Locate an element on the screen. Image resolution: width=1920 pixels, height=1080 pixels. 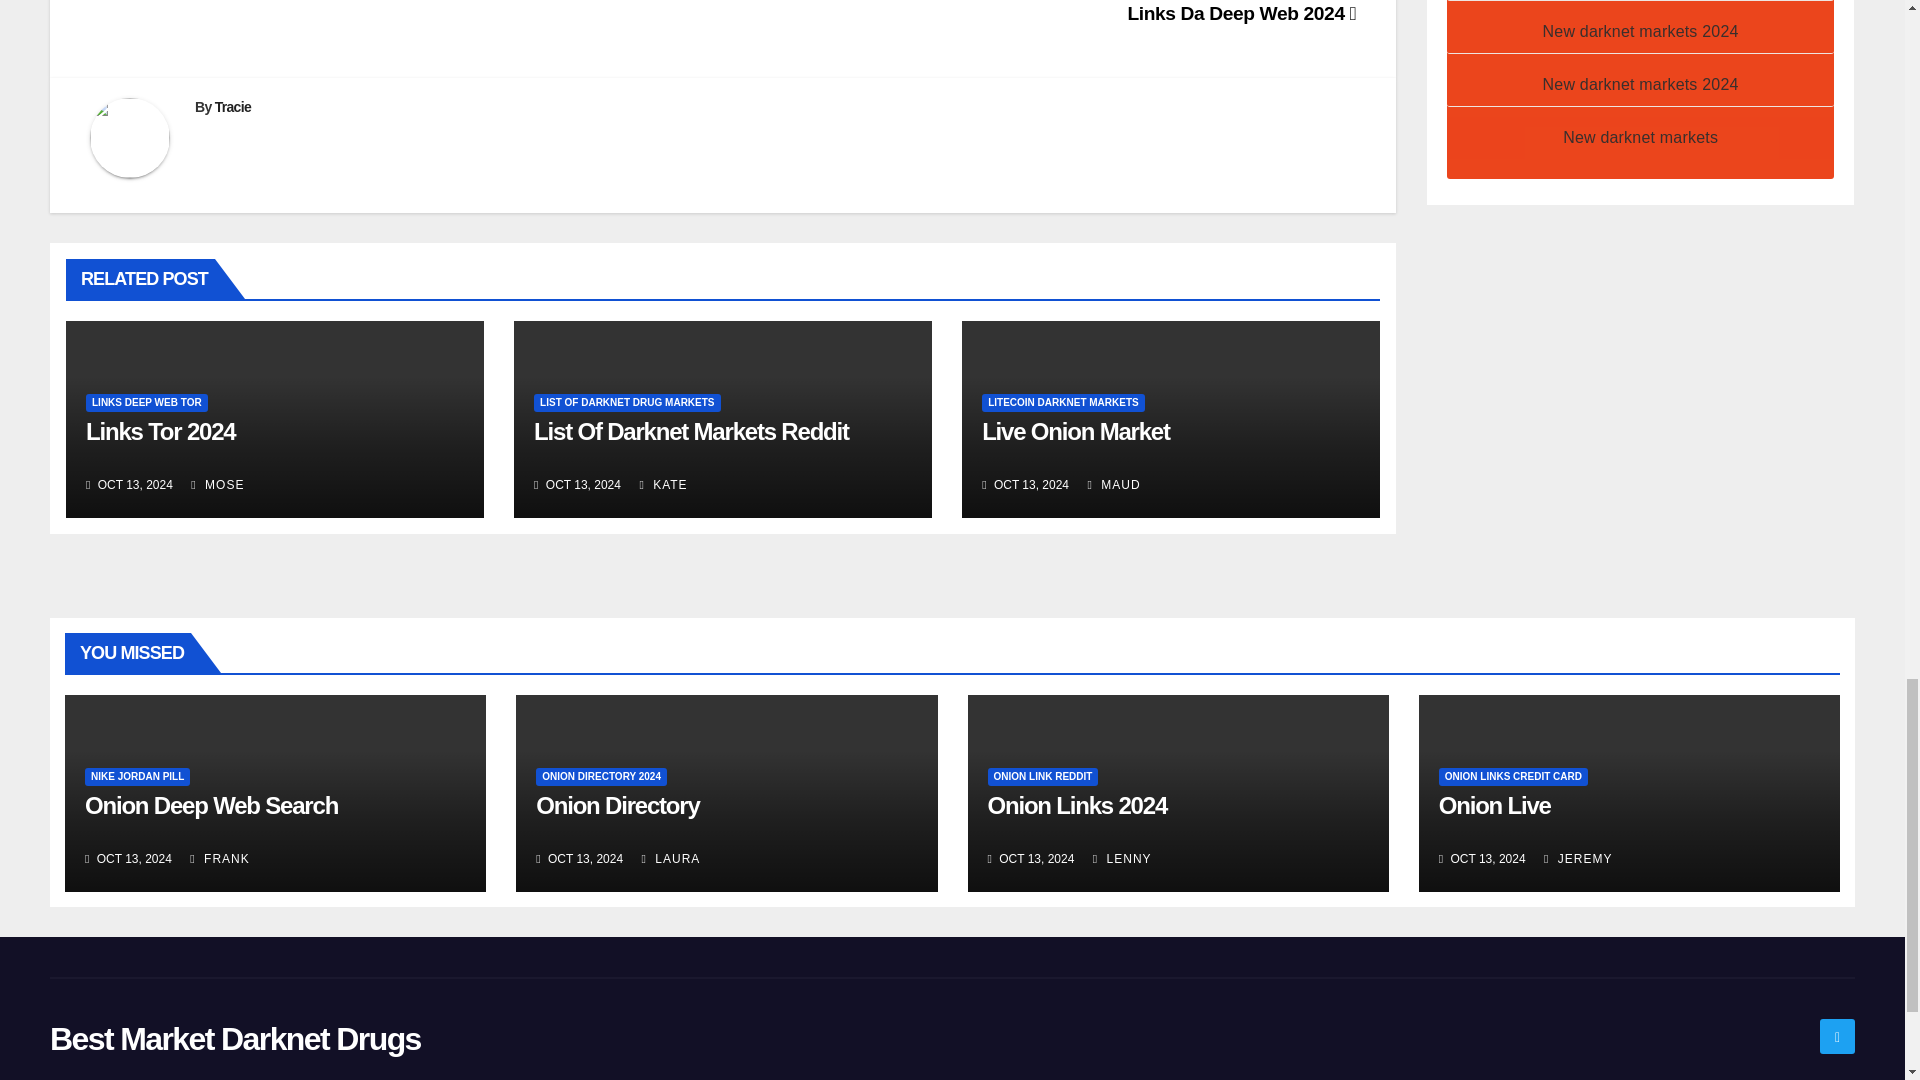
Permalink to: Live Darknet Markets is located at coordinates (1075, 430).